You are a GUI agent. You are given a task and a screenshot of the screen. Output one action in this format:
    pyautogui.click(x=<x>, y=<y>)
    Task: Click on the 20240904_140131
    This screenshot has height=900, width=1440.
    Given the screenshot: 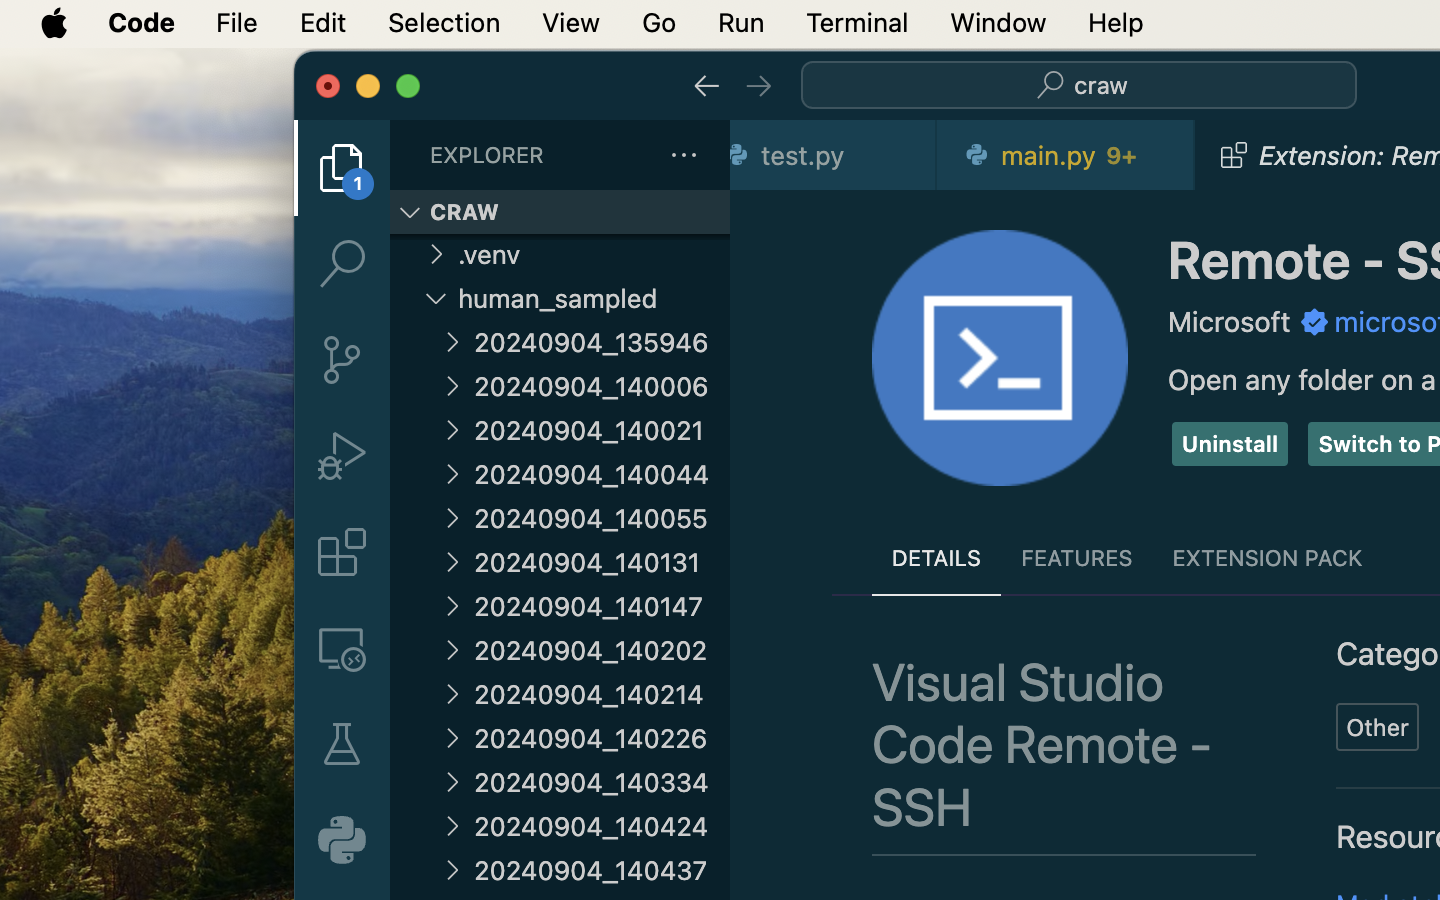 What is the action you would take?
    pyautogui.click(x=602, y=562)
    